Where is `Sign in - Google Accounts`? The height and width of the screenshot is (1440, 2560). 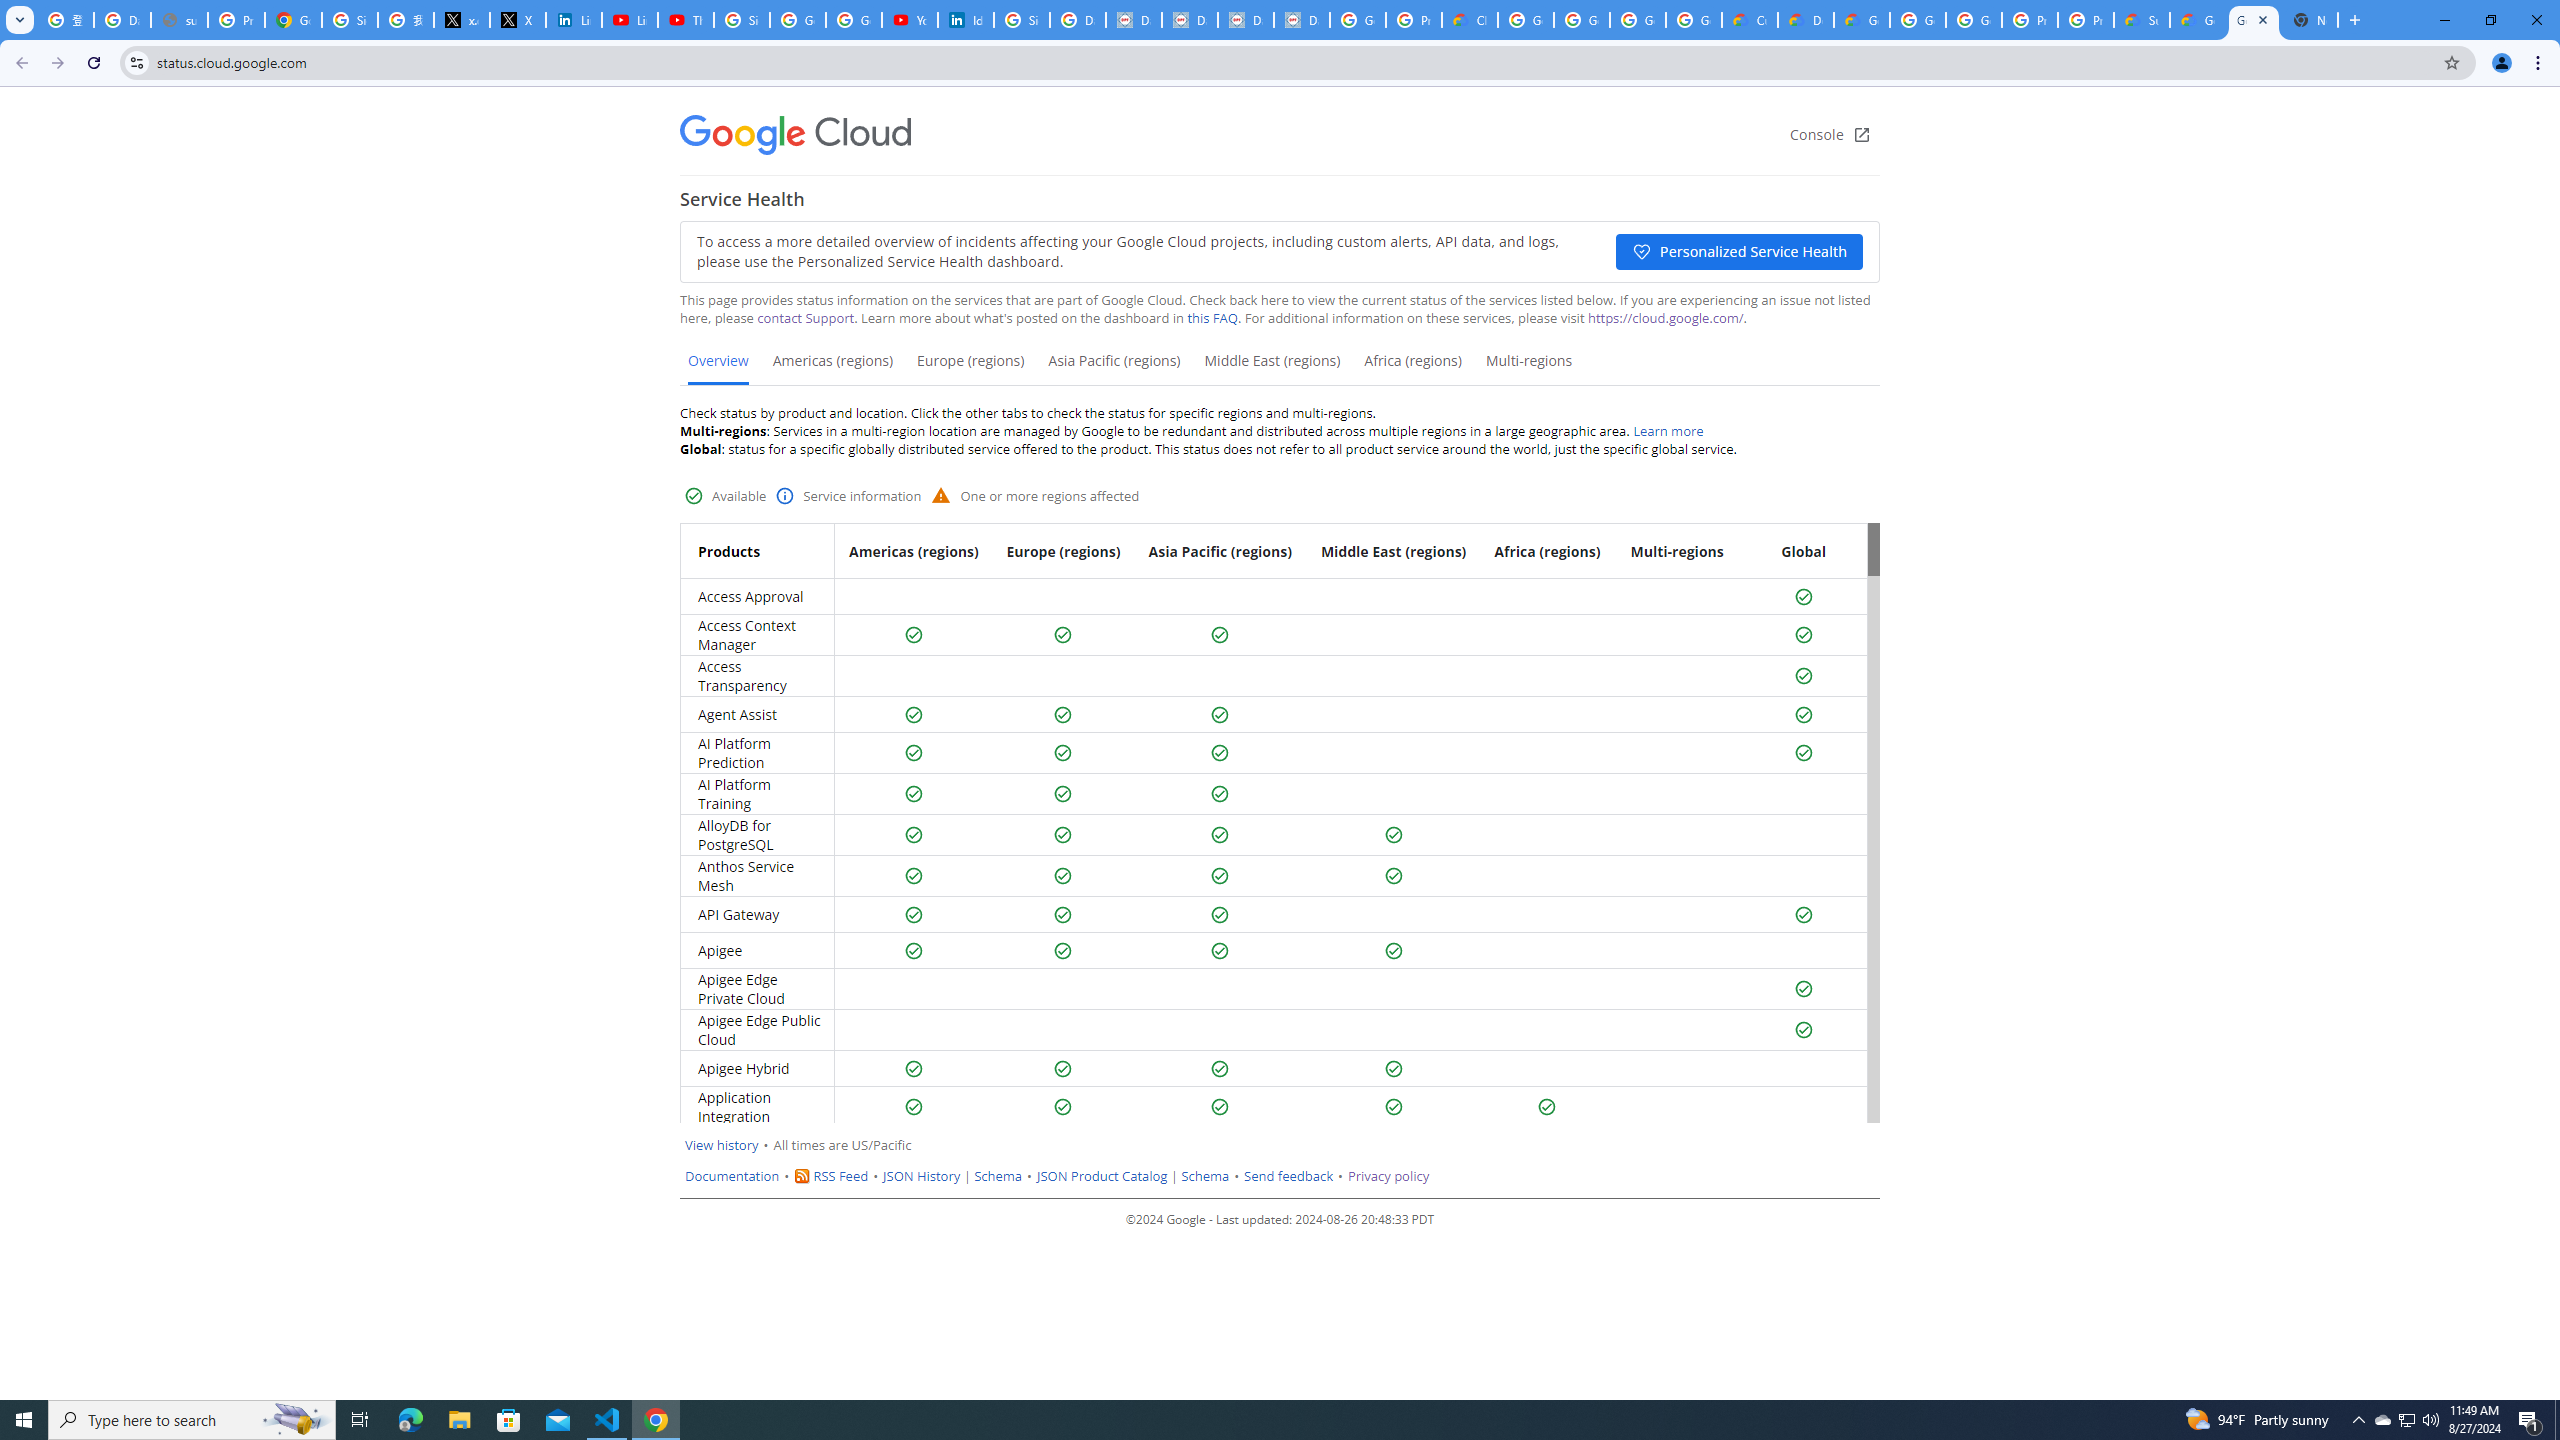 Sign in - Google Accounts is located at coordinates (349, 20).